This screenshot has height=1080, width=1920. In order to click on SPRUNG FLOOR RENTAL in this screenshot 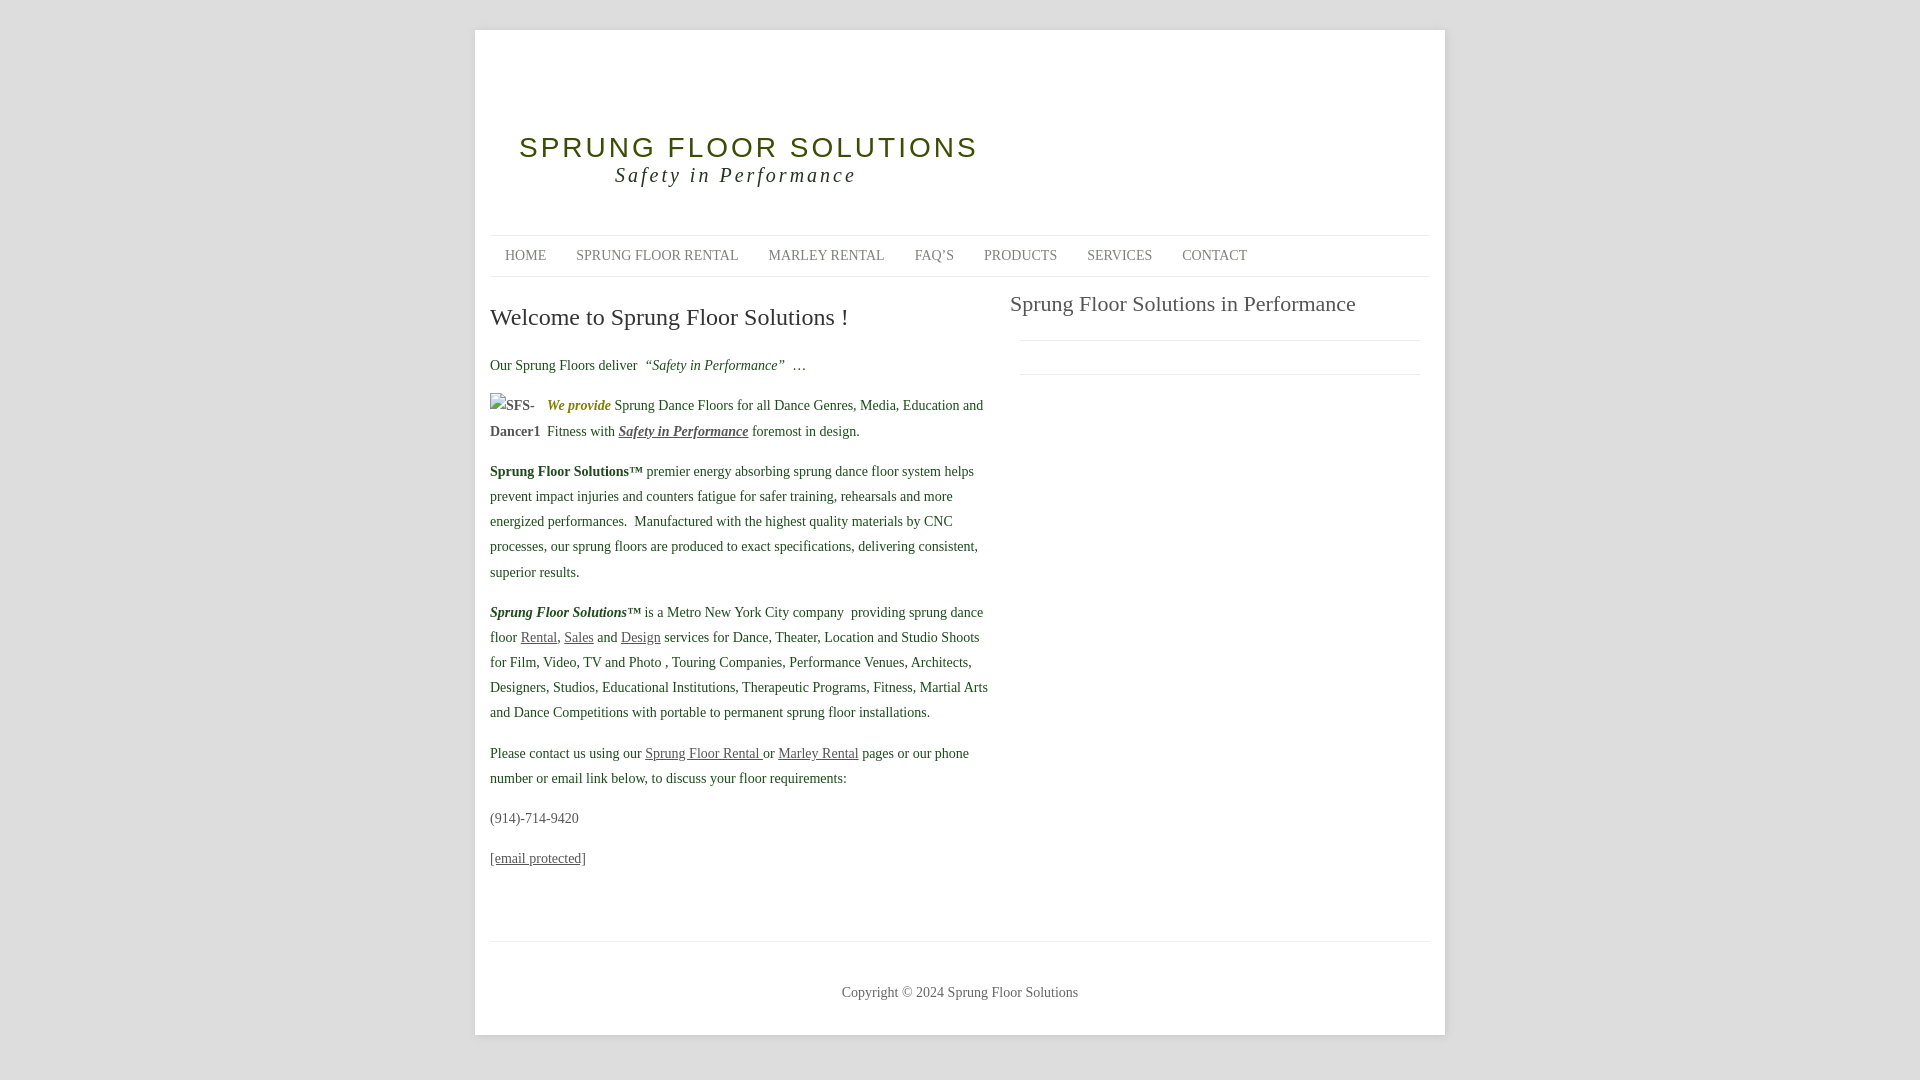, I will do `click(656, 256)`.